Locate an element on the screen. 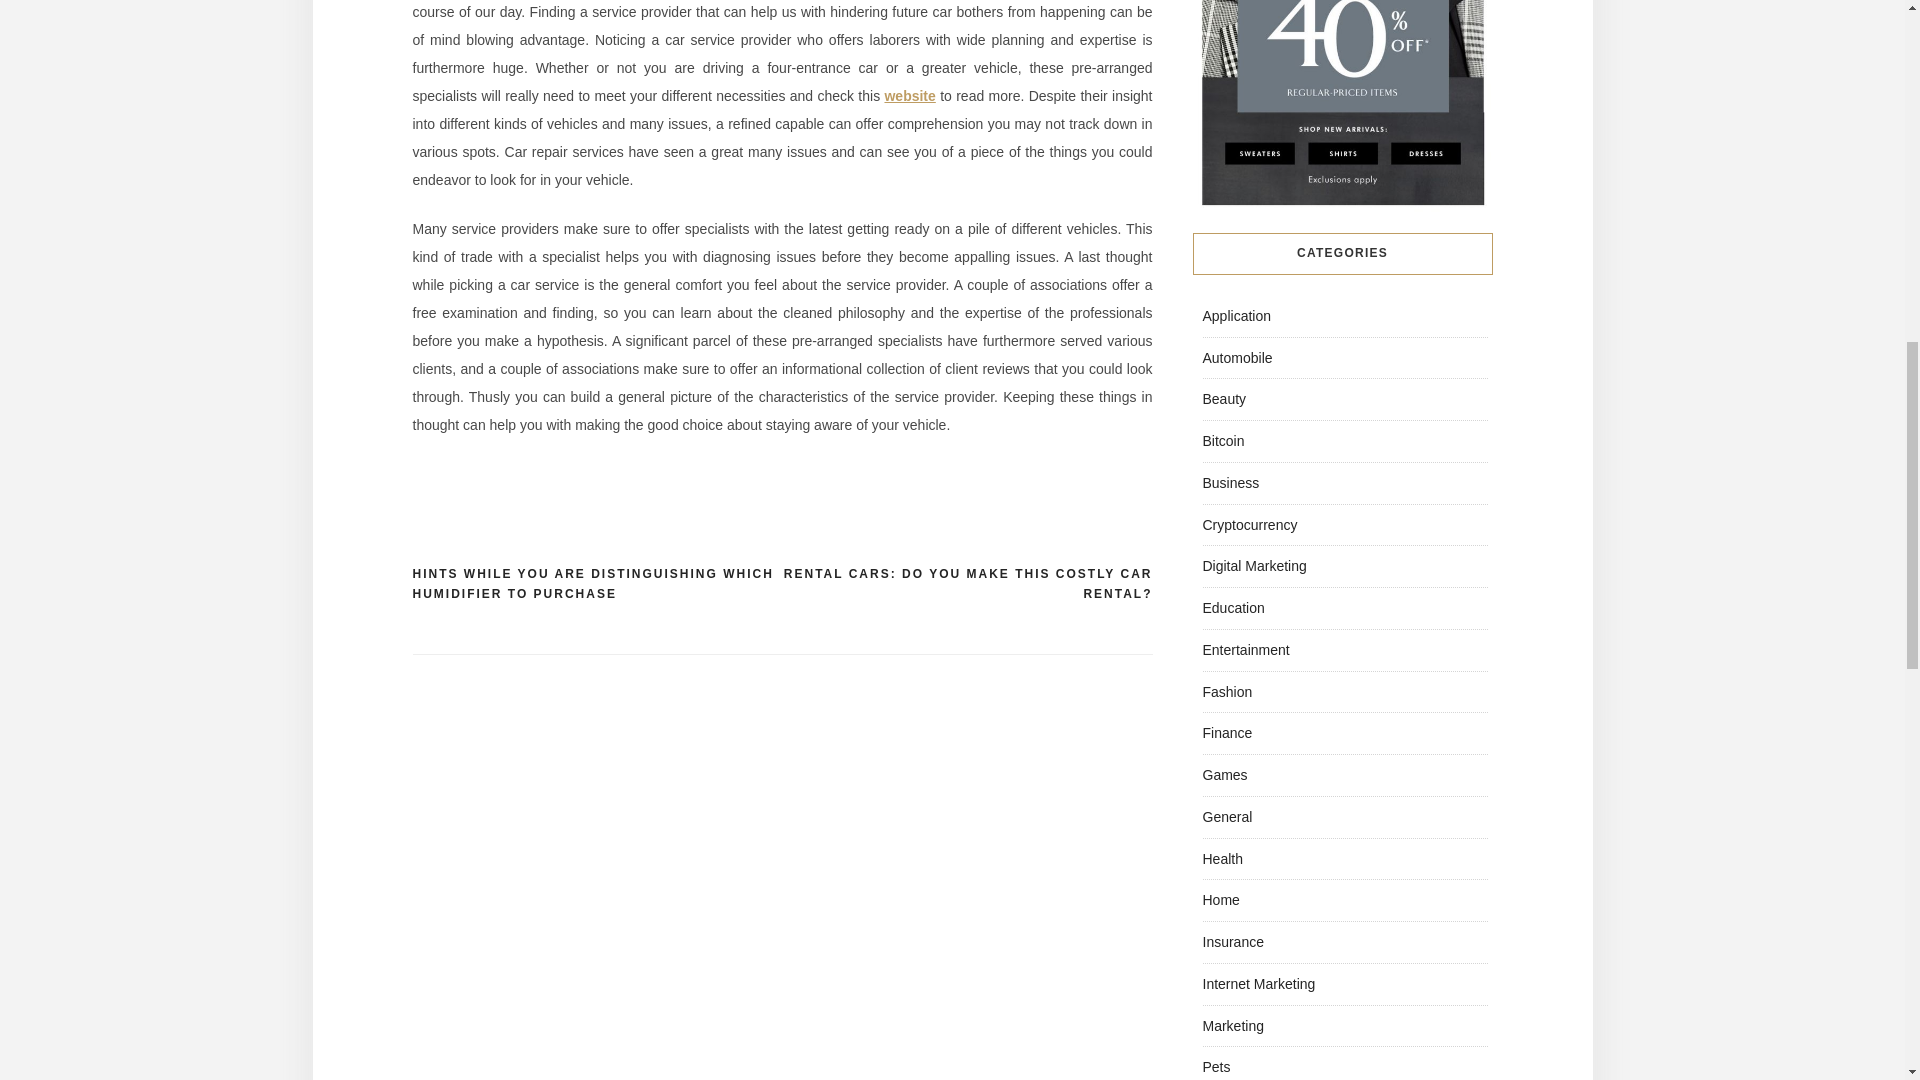 This screenshot has width=1920, height=1080. Home is located at coordinates (1220, 900).